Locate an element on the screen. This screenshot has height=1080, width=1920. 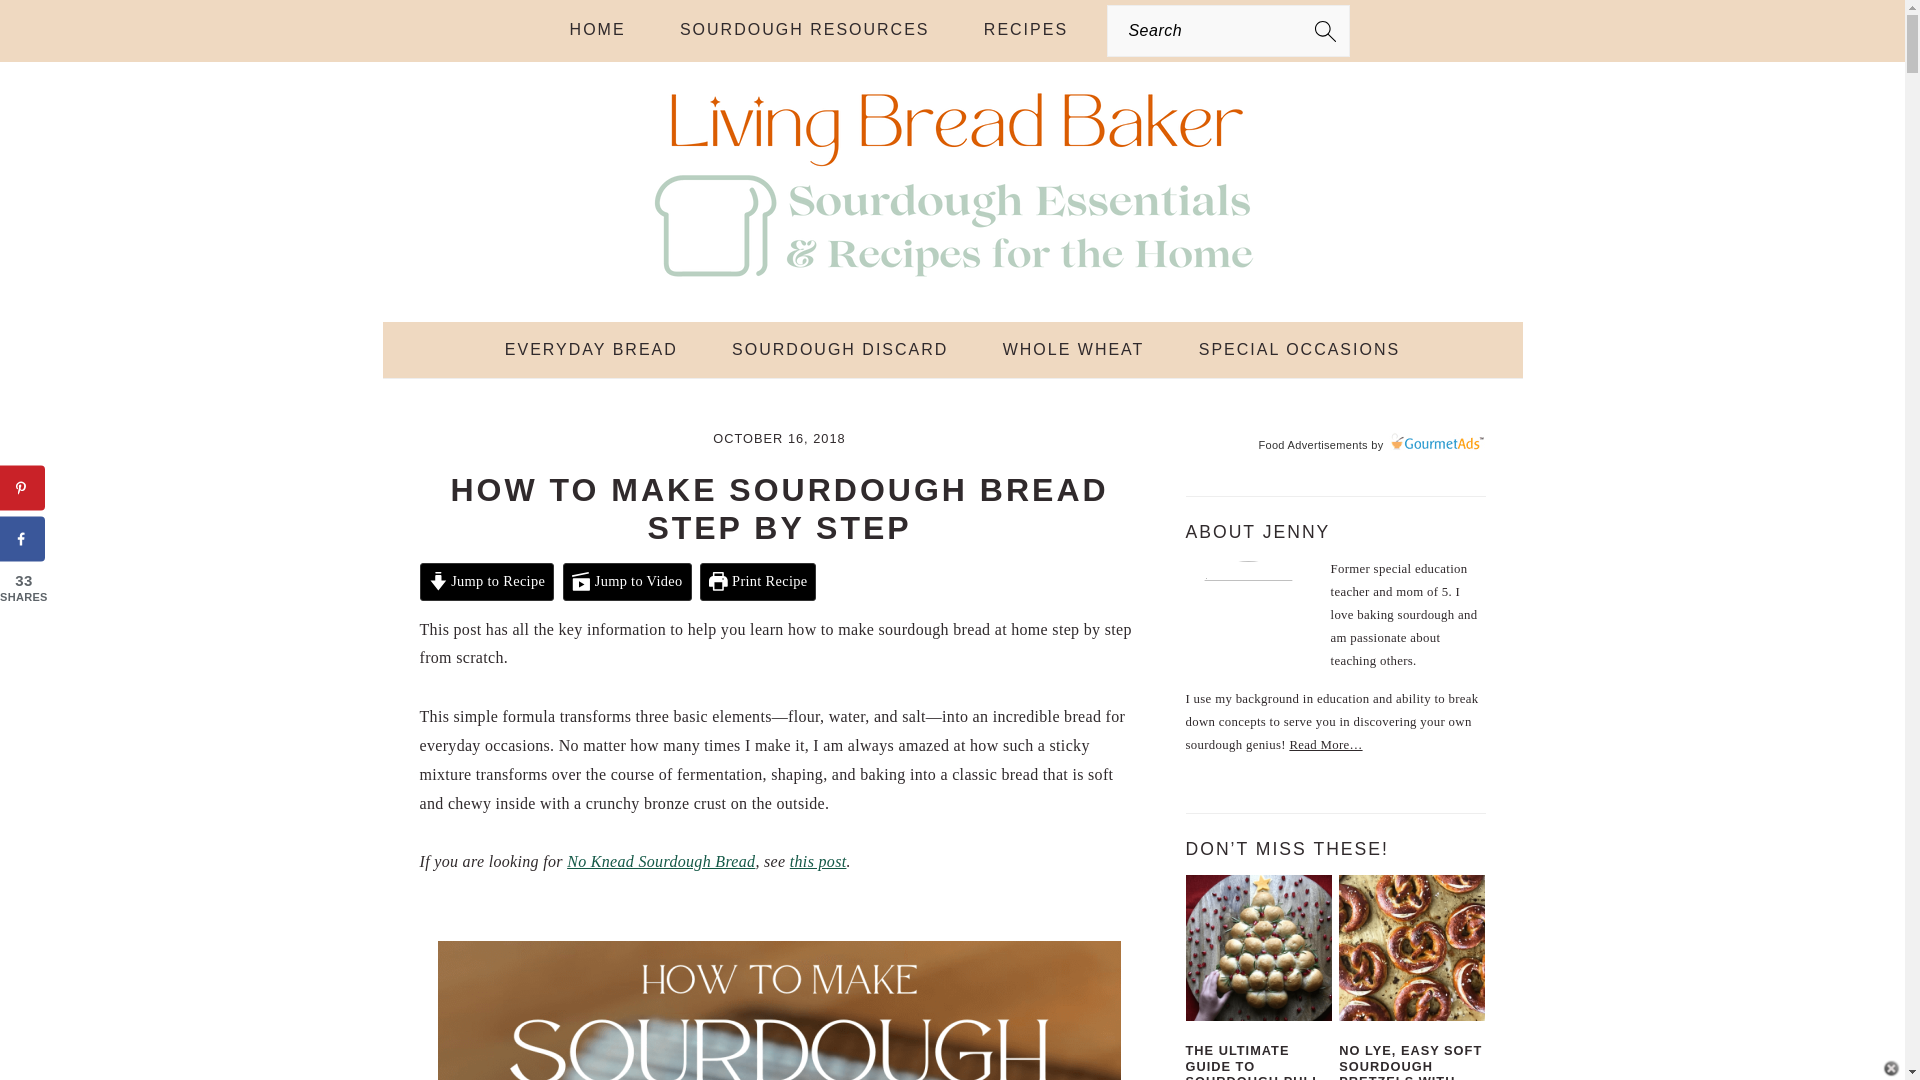
EVERYDAY BREAD is located at coordinates (591, 350).